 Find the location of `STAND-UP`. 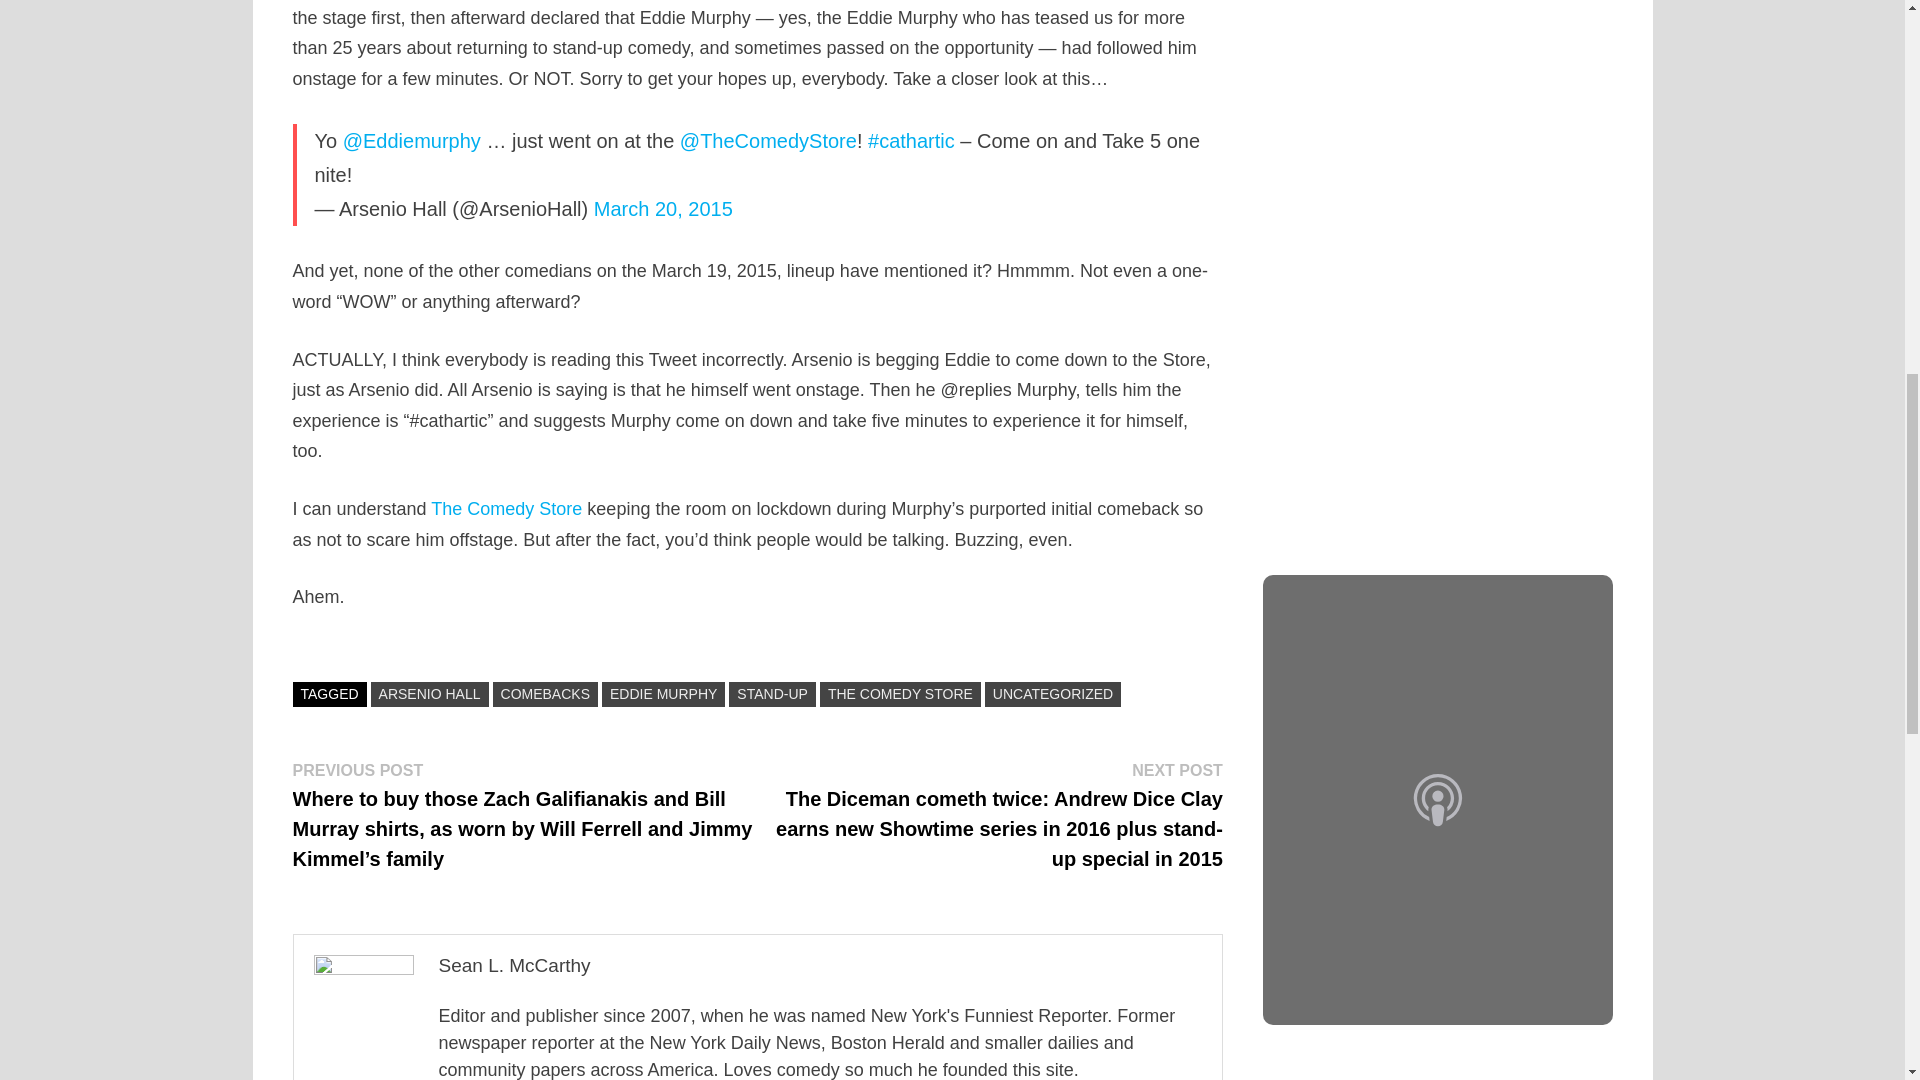

STAND-UP is located at coordinates (772, 694).